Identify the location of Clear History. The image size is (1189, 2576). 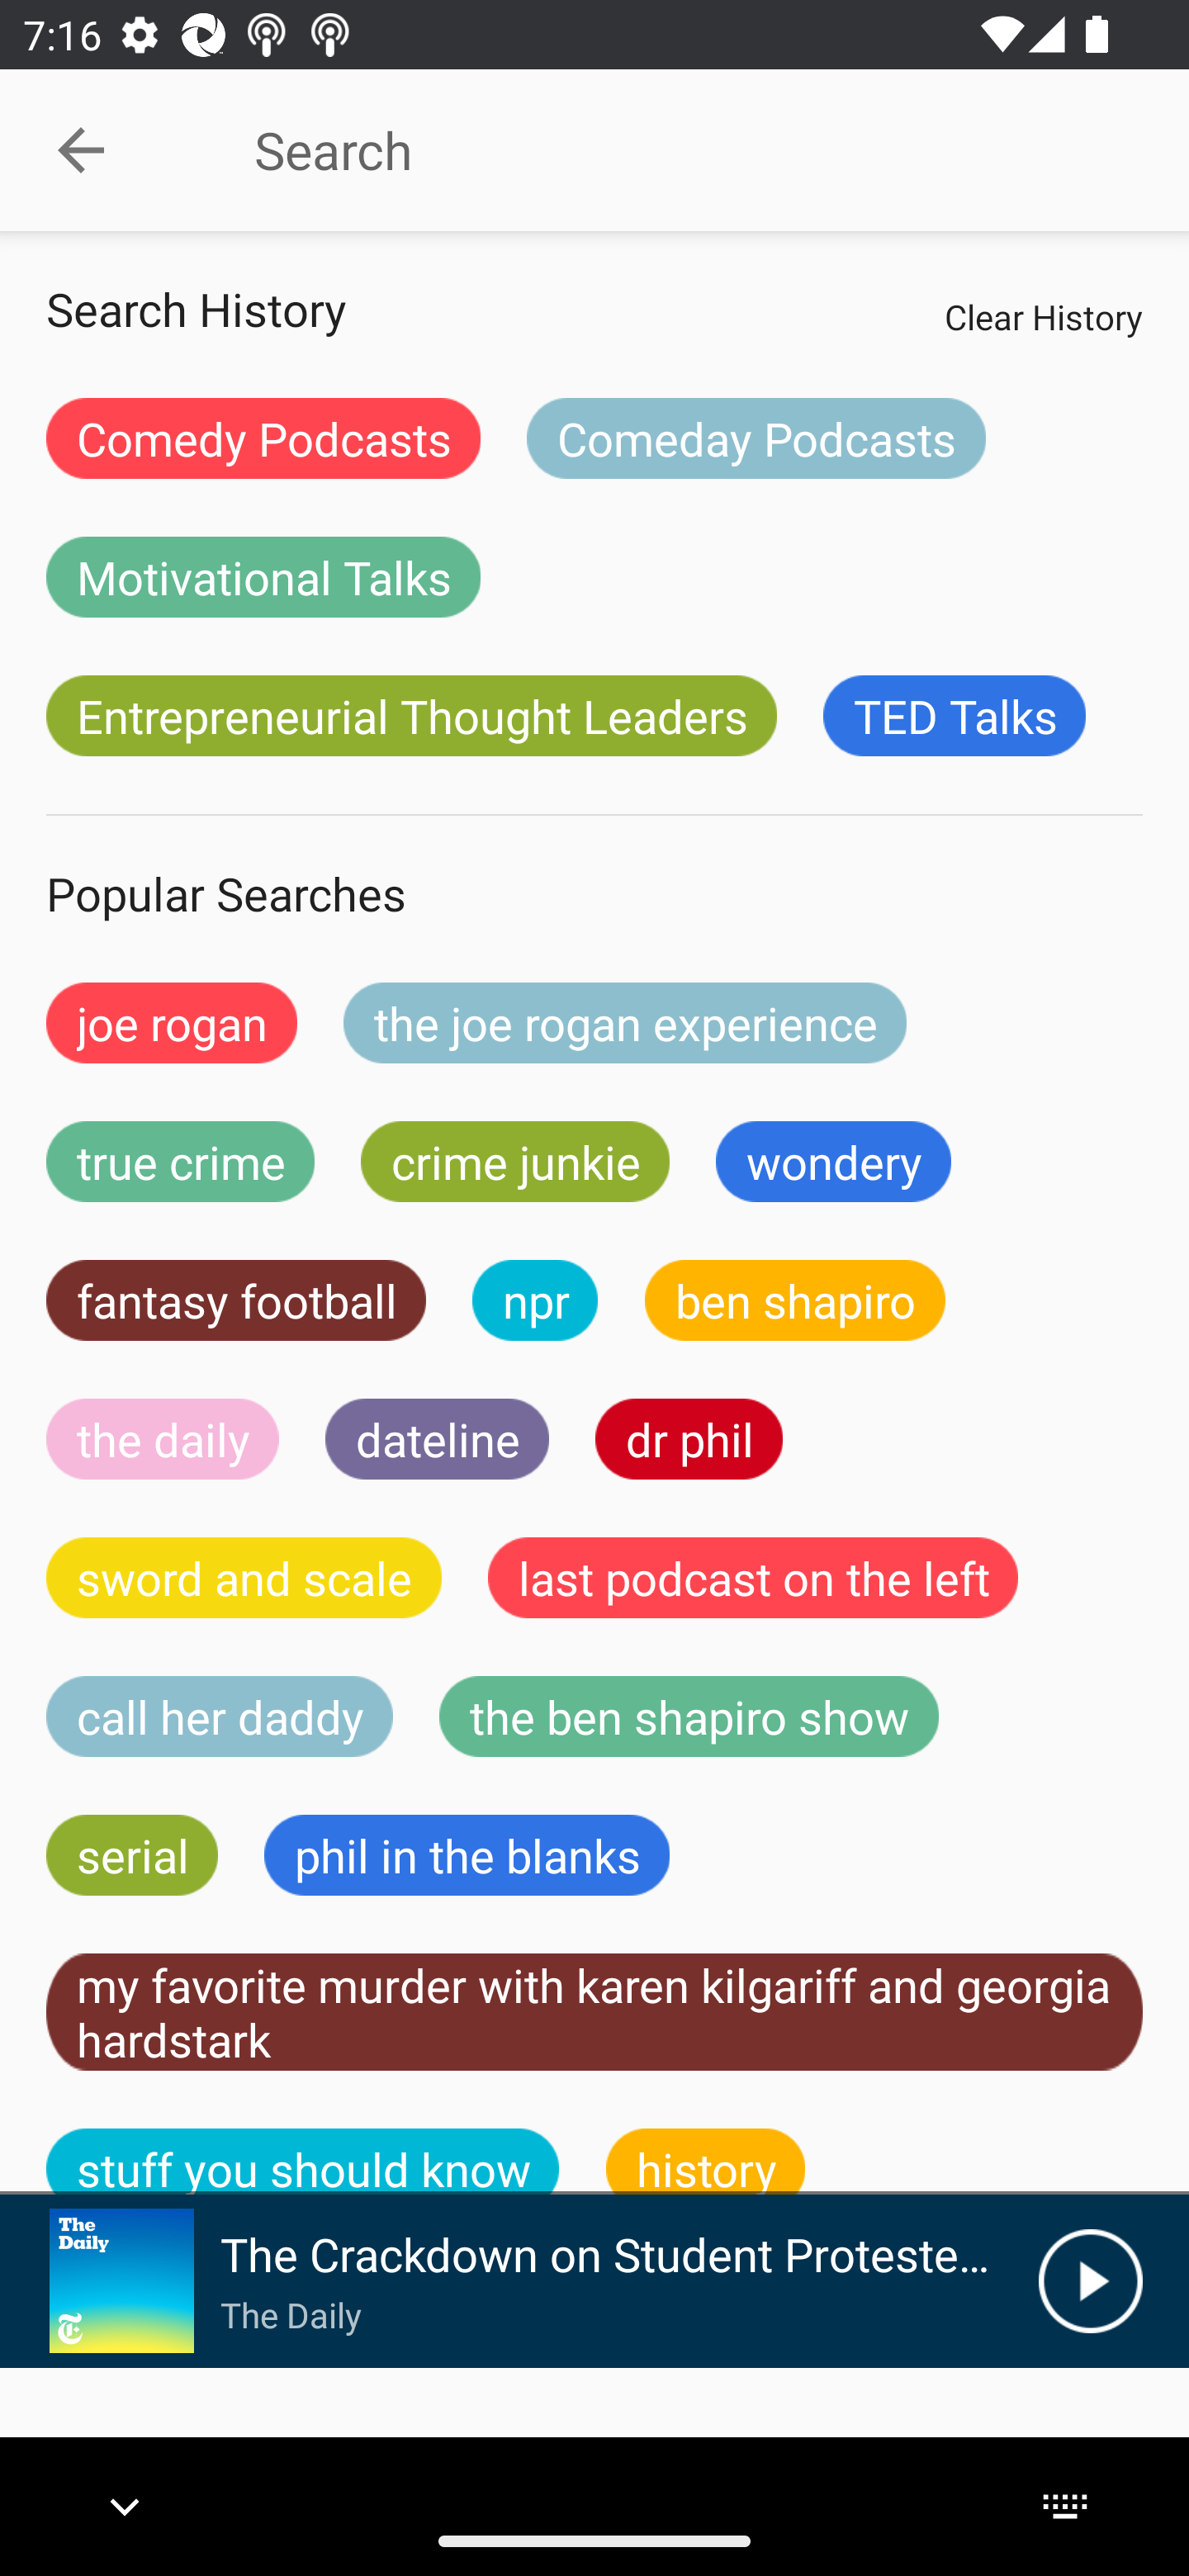
(1043, 316).